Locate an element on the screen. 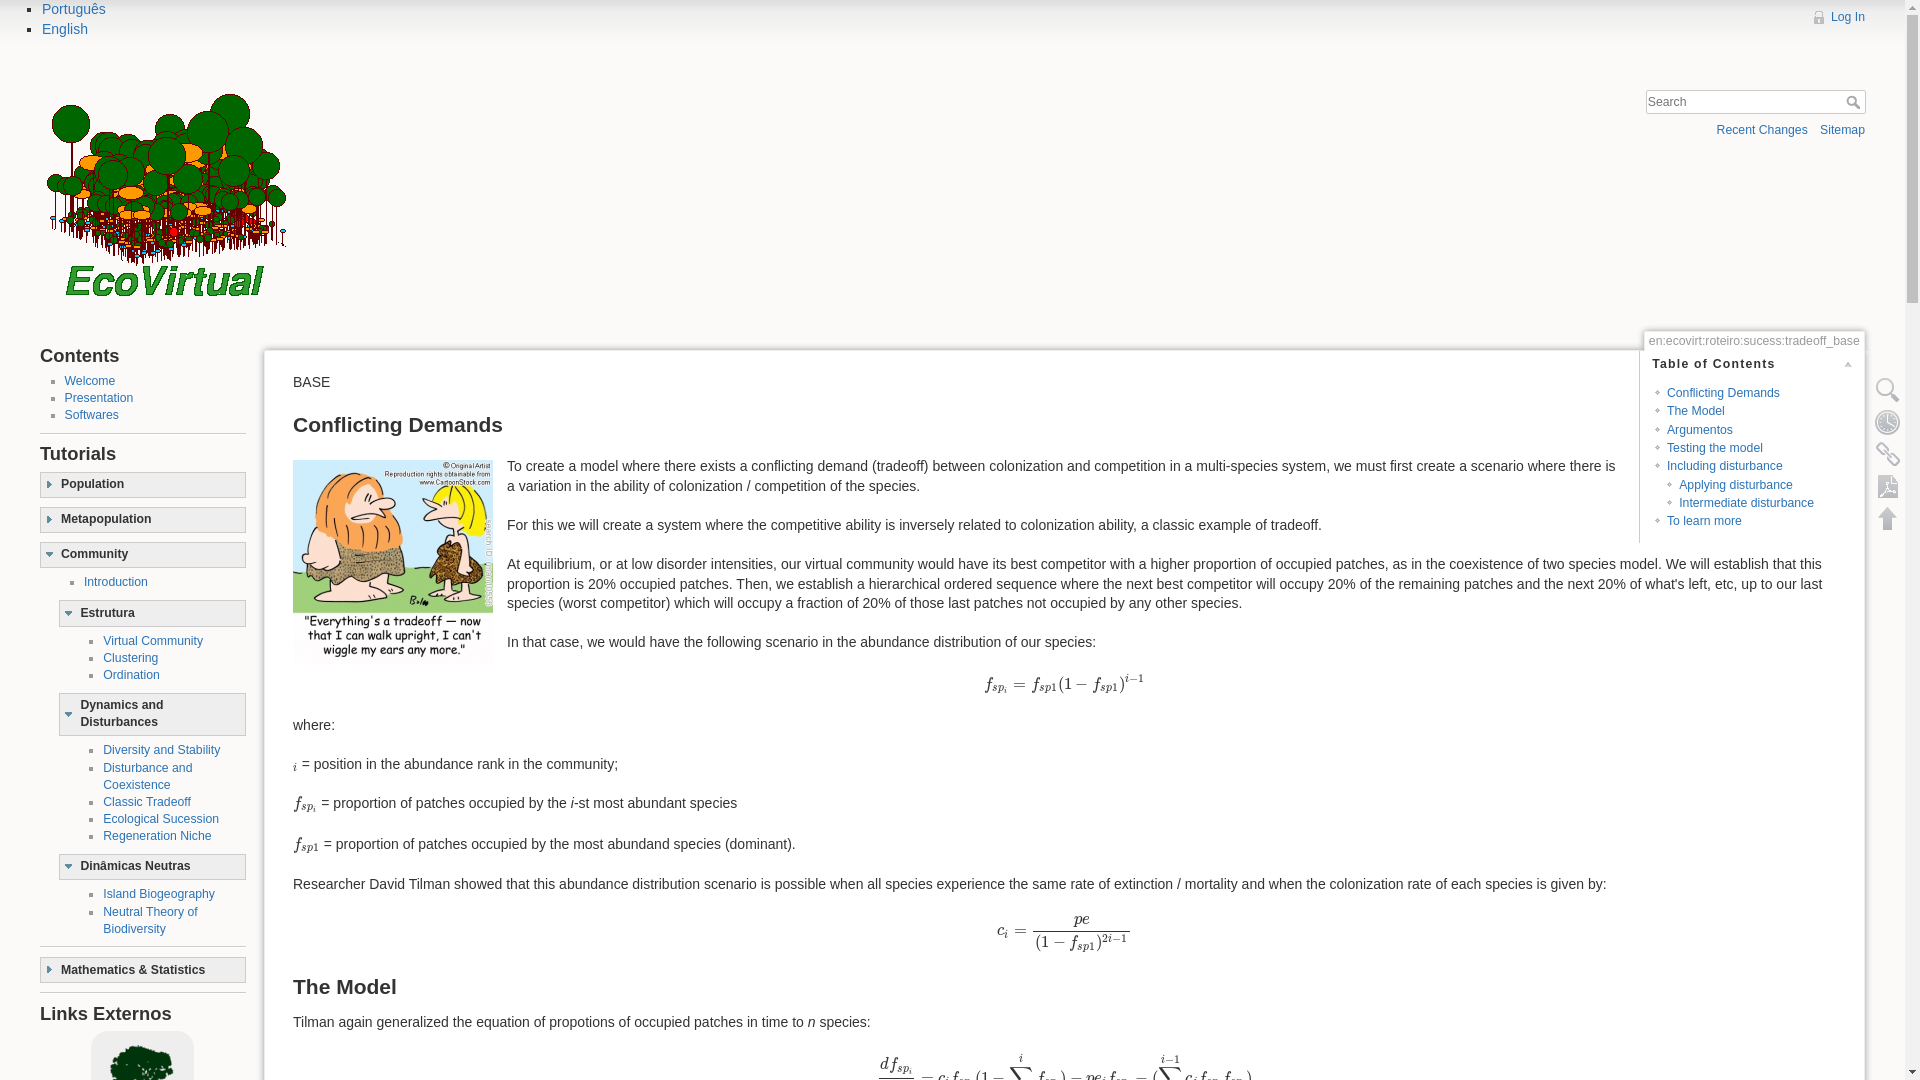 The width and height of the screenshot is (1920, 1080). Argumentos is located at coordinates (1700, 430).